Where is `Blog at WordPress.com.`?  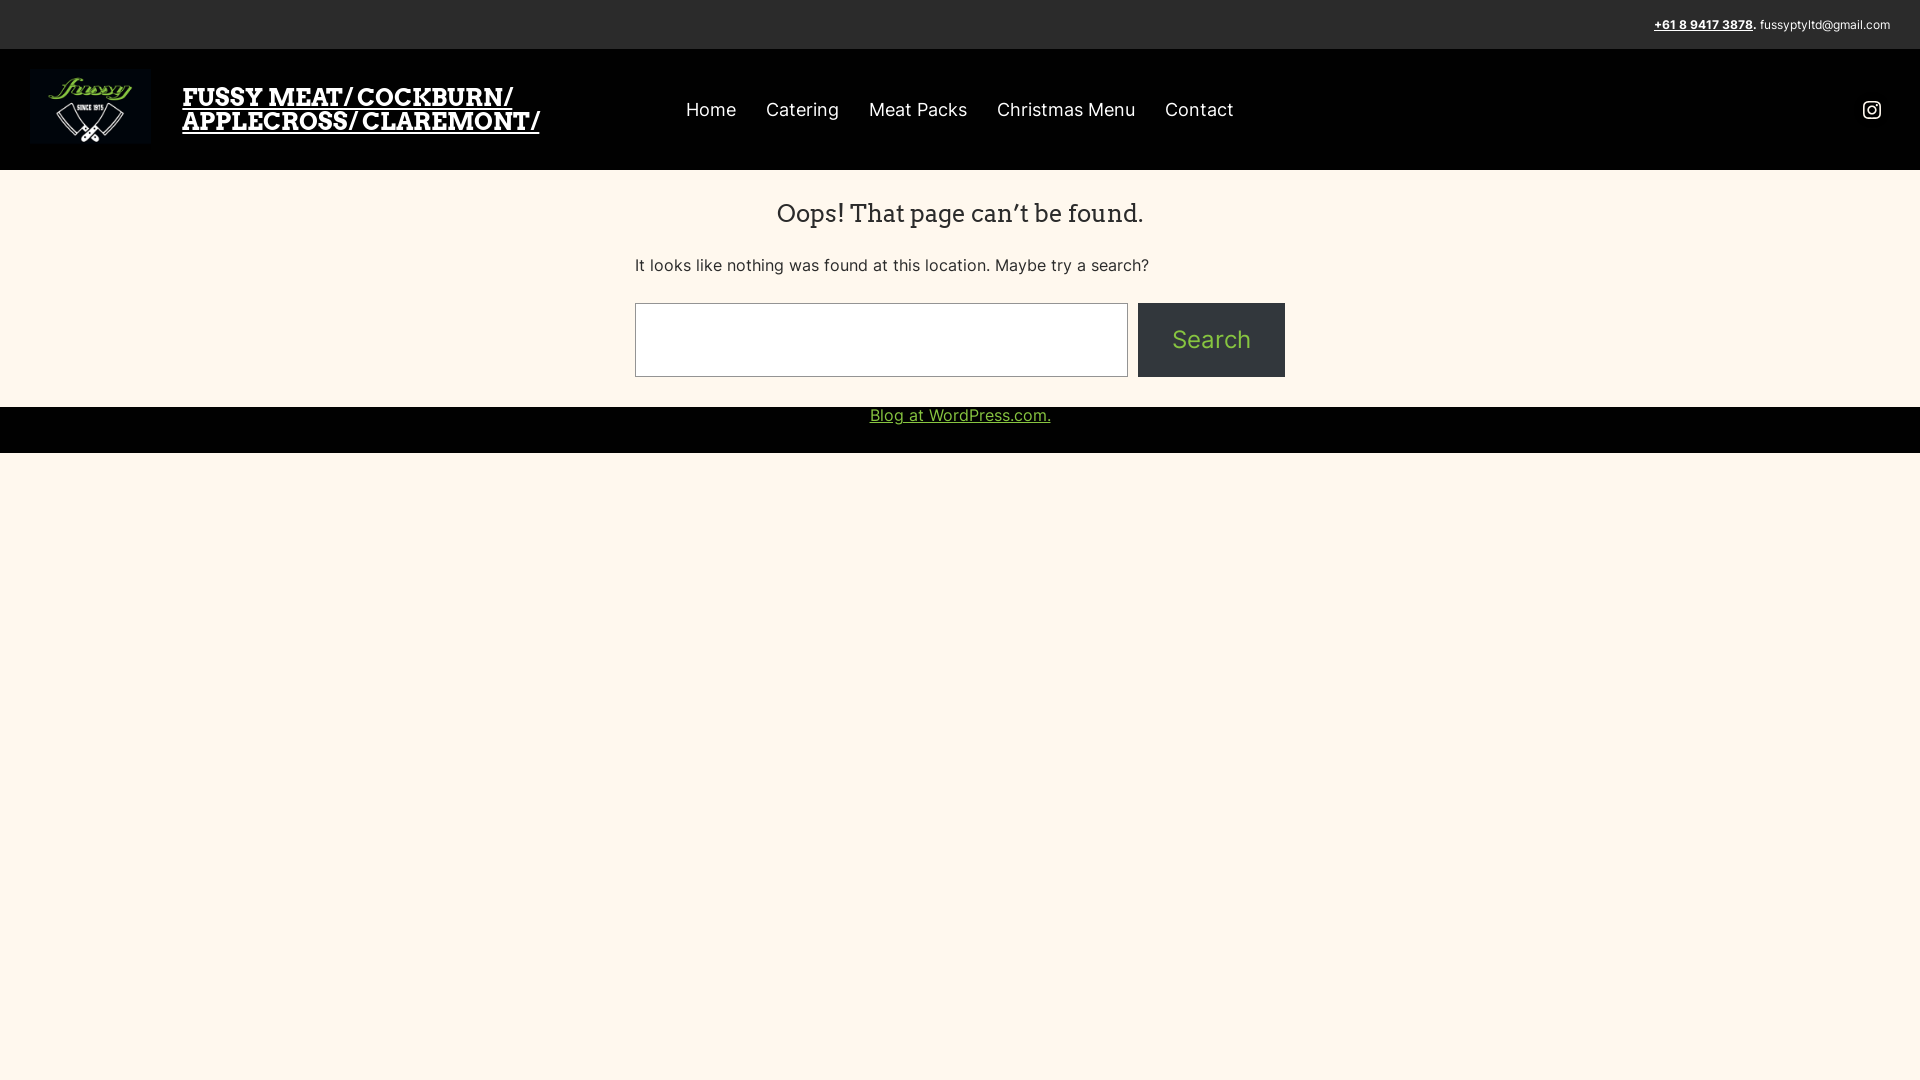
Blog at WordPress.com. is located at coordinates (960, 415).